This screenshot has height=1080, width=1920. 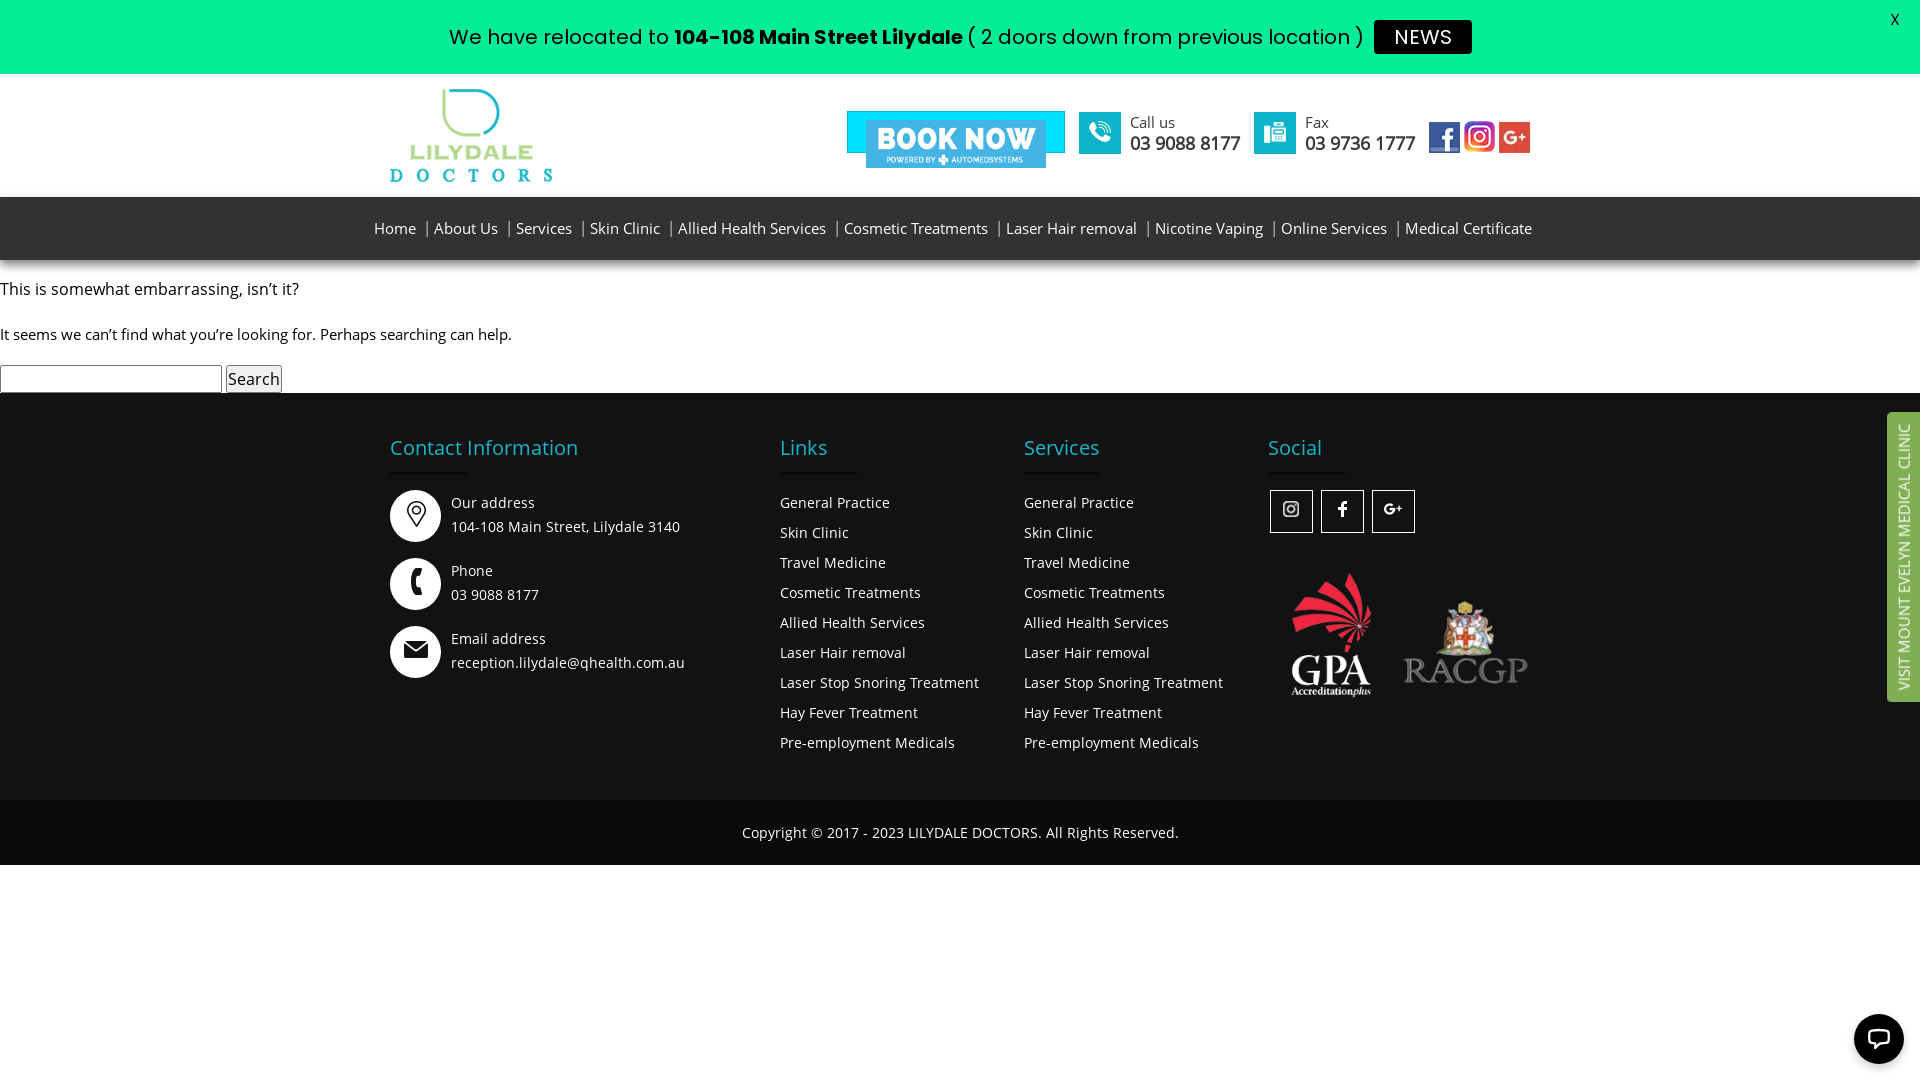 What do you see at coordinates (852, 622) in the screenshot?
I see `Allied Health Services` at bounding box center [852, 622].